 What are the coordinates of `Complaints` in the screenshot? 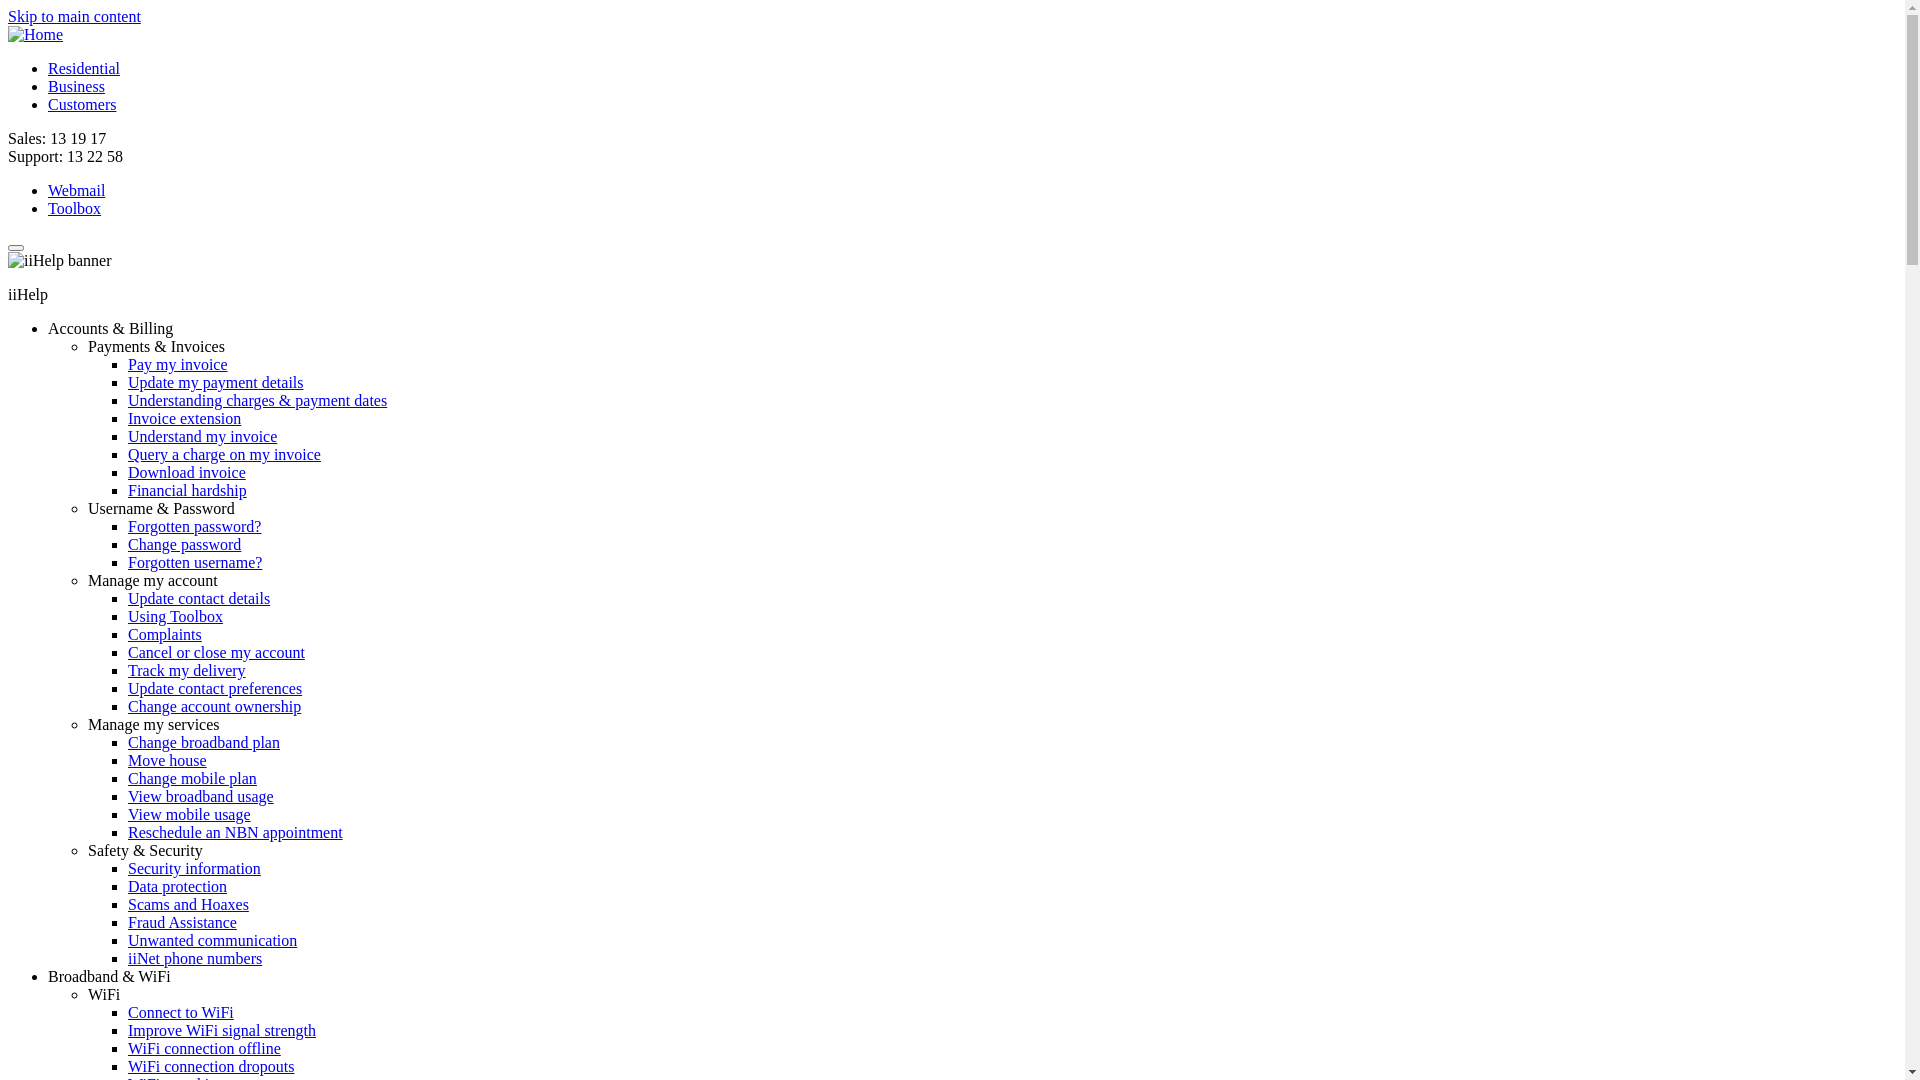 It's located at (165, 634).